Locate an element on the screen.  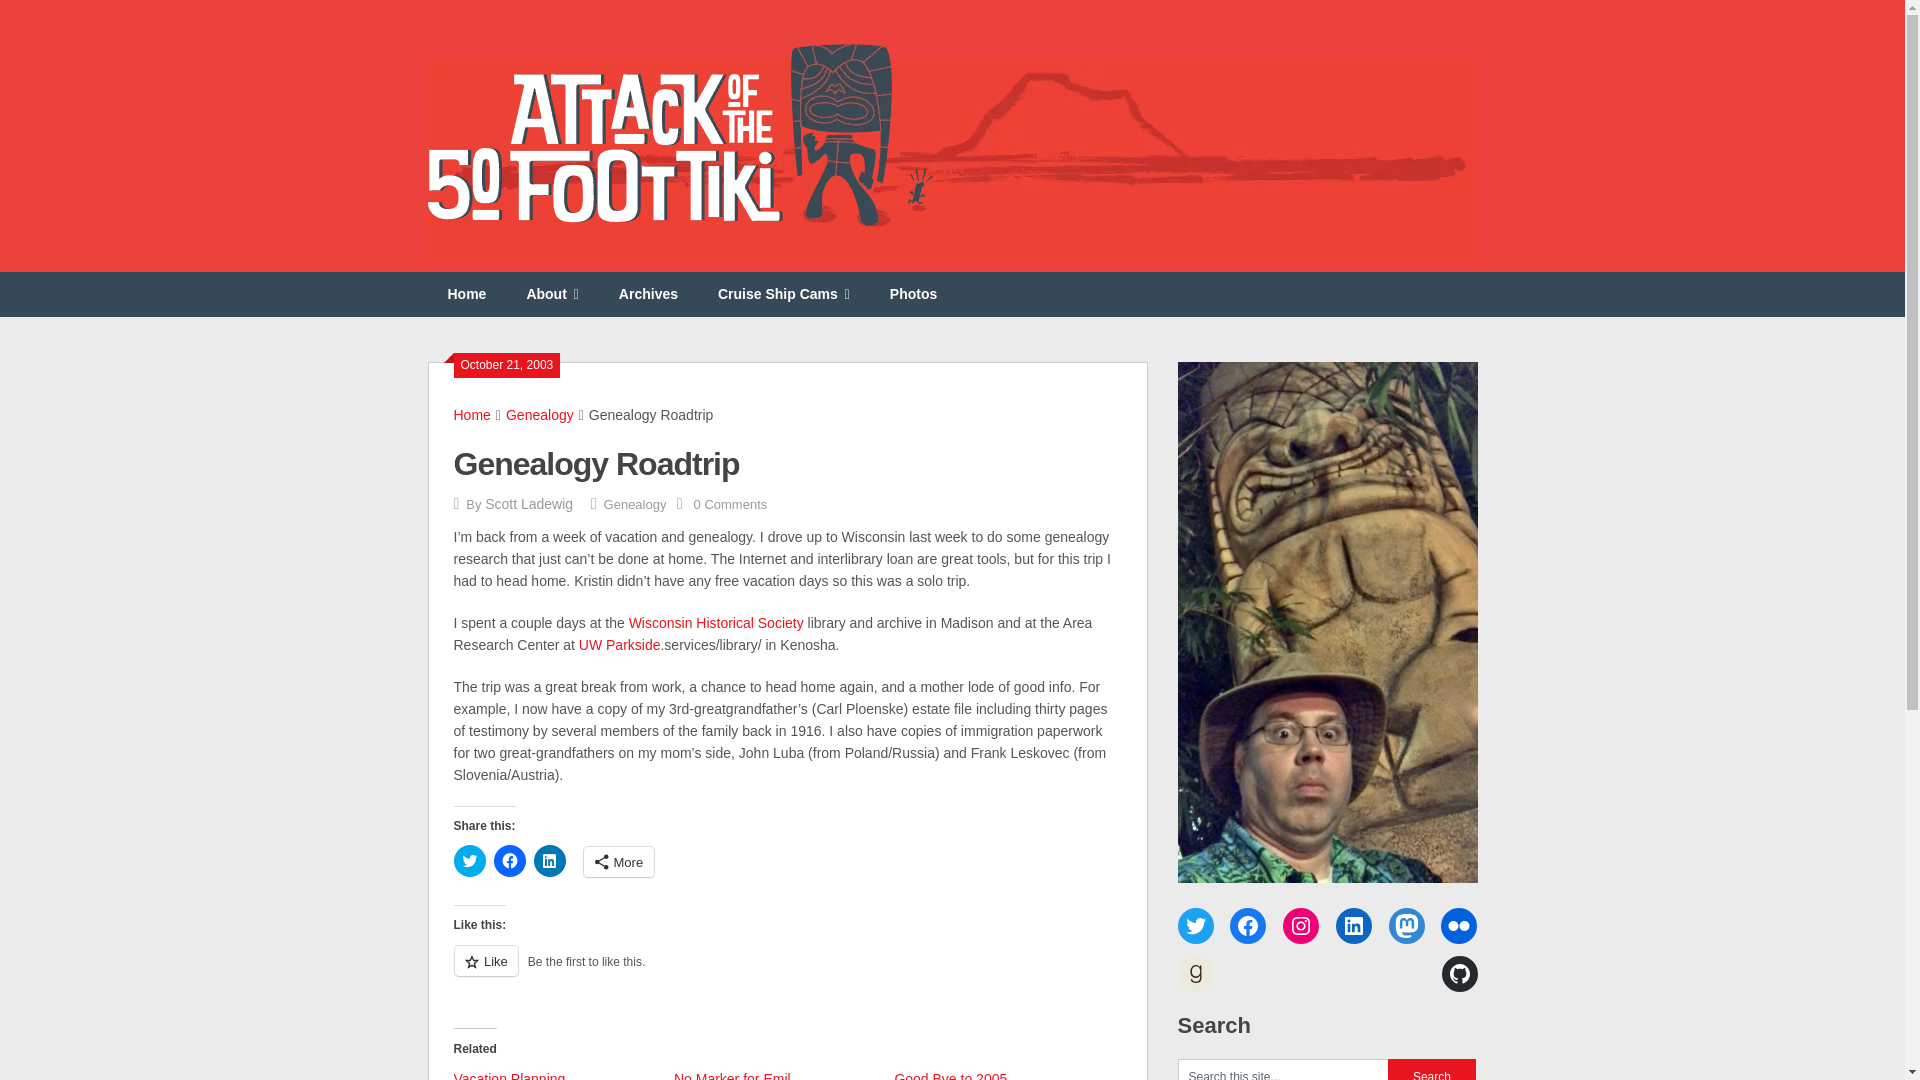
Vacation Planning is located at coordinates (510, 1076).